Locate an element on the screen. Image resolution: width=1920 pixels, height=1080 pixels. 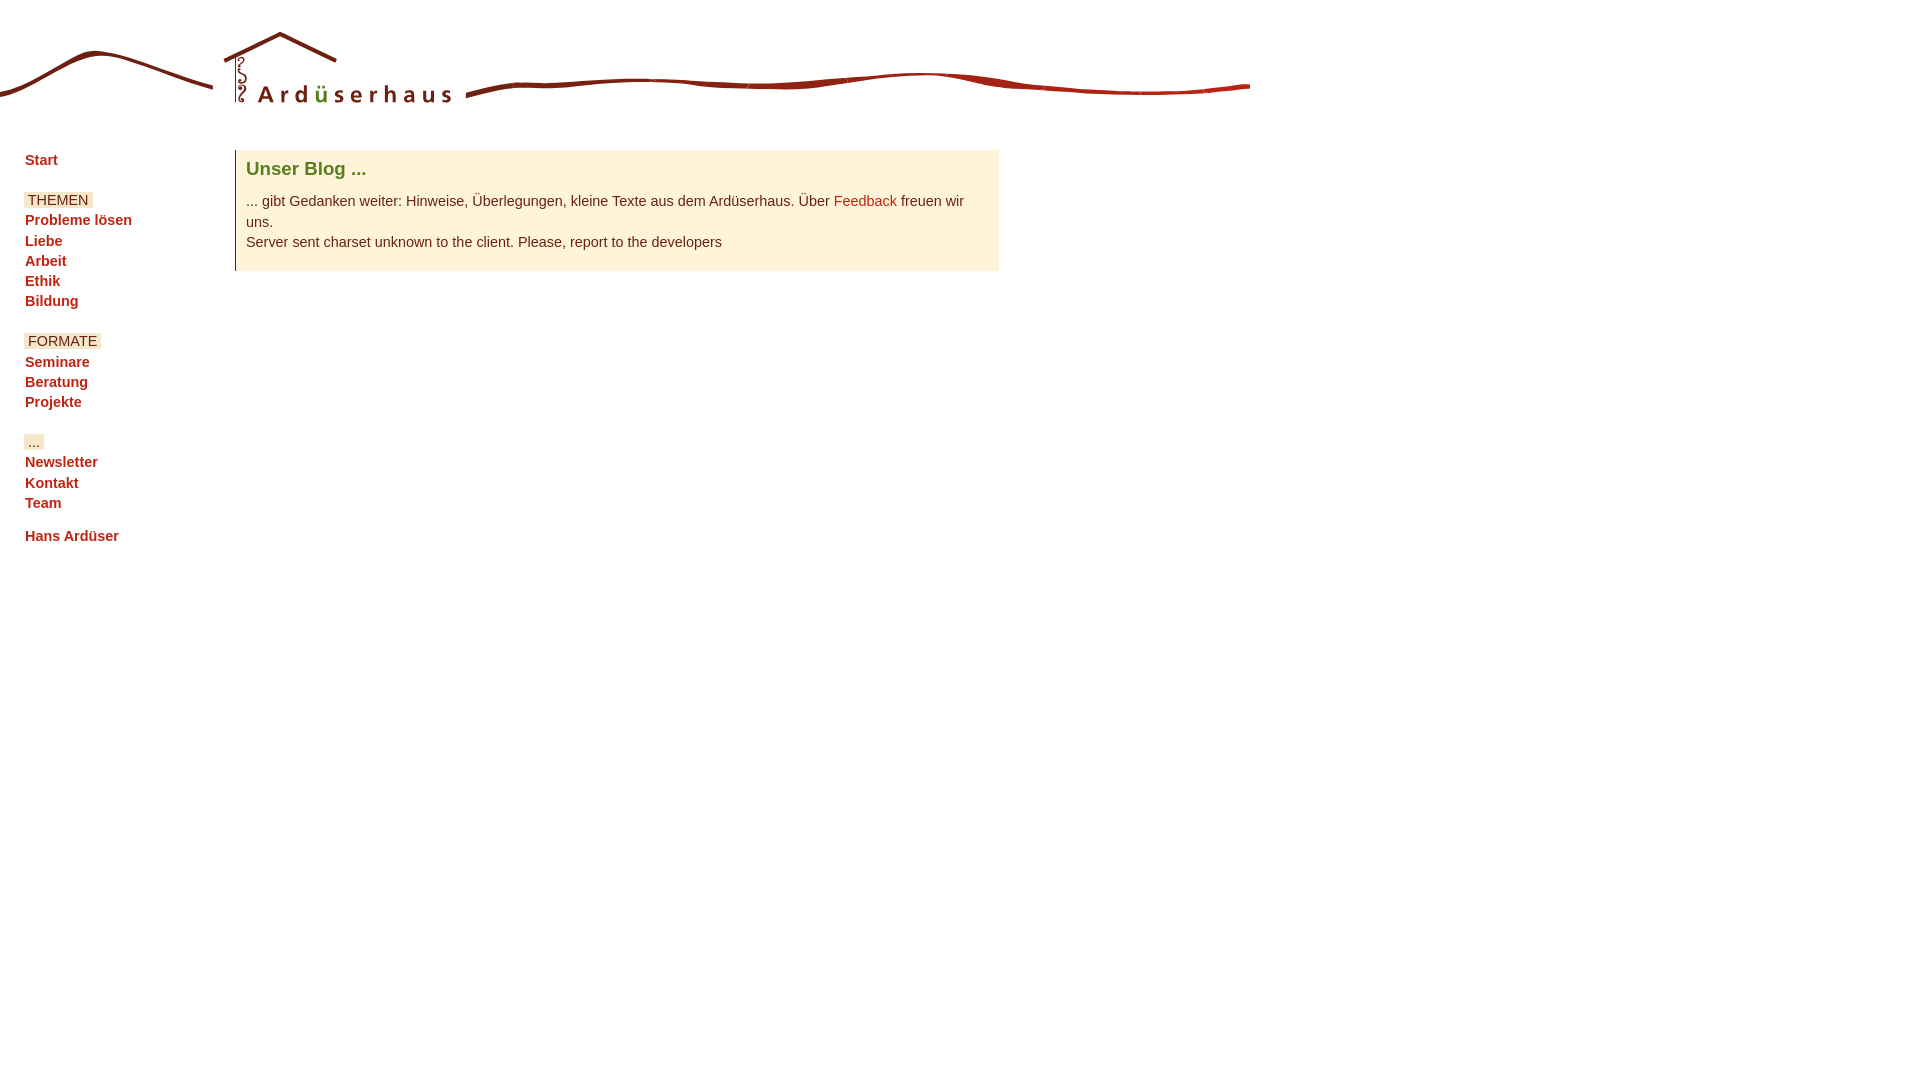
Beratung is located at coordinates (56, 382).